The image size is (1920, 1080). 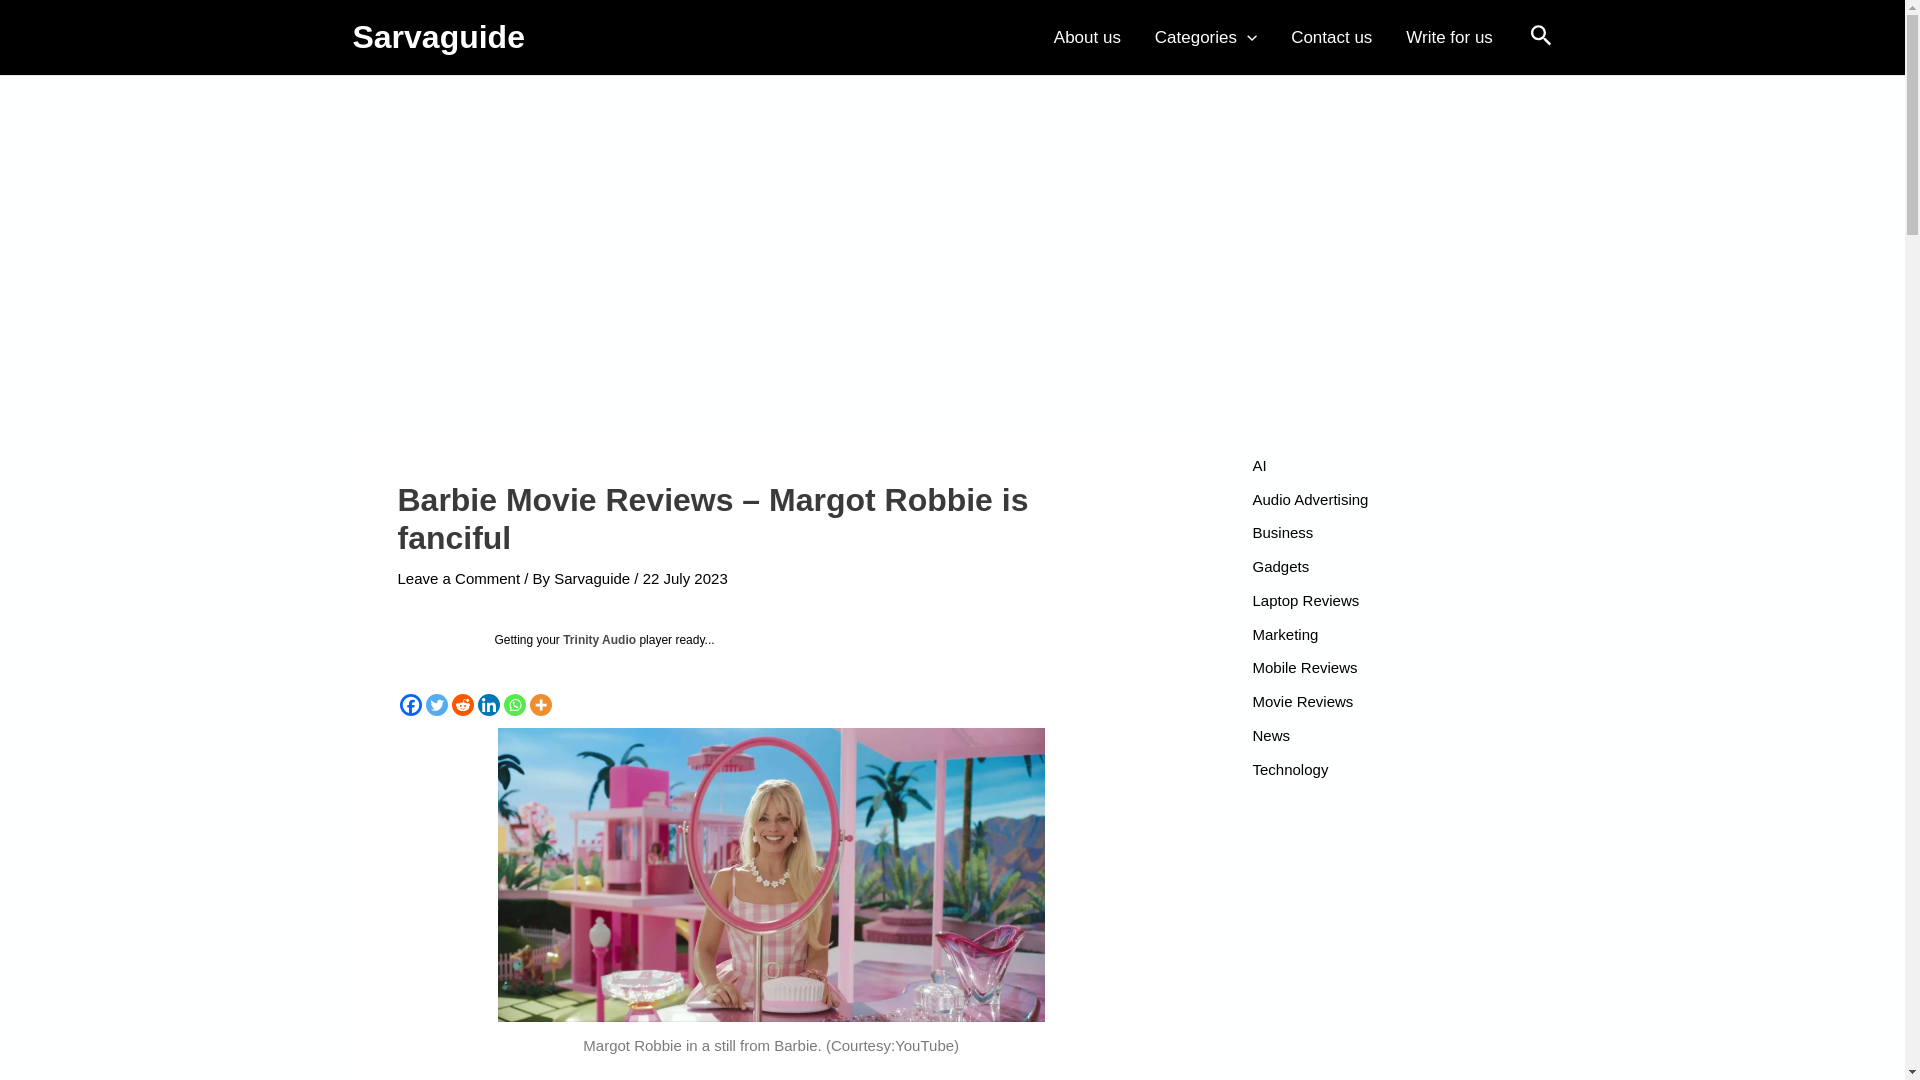 I want to click on Twitter, so click(x=436, y=705).